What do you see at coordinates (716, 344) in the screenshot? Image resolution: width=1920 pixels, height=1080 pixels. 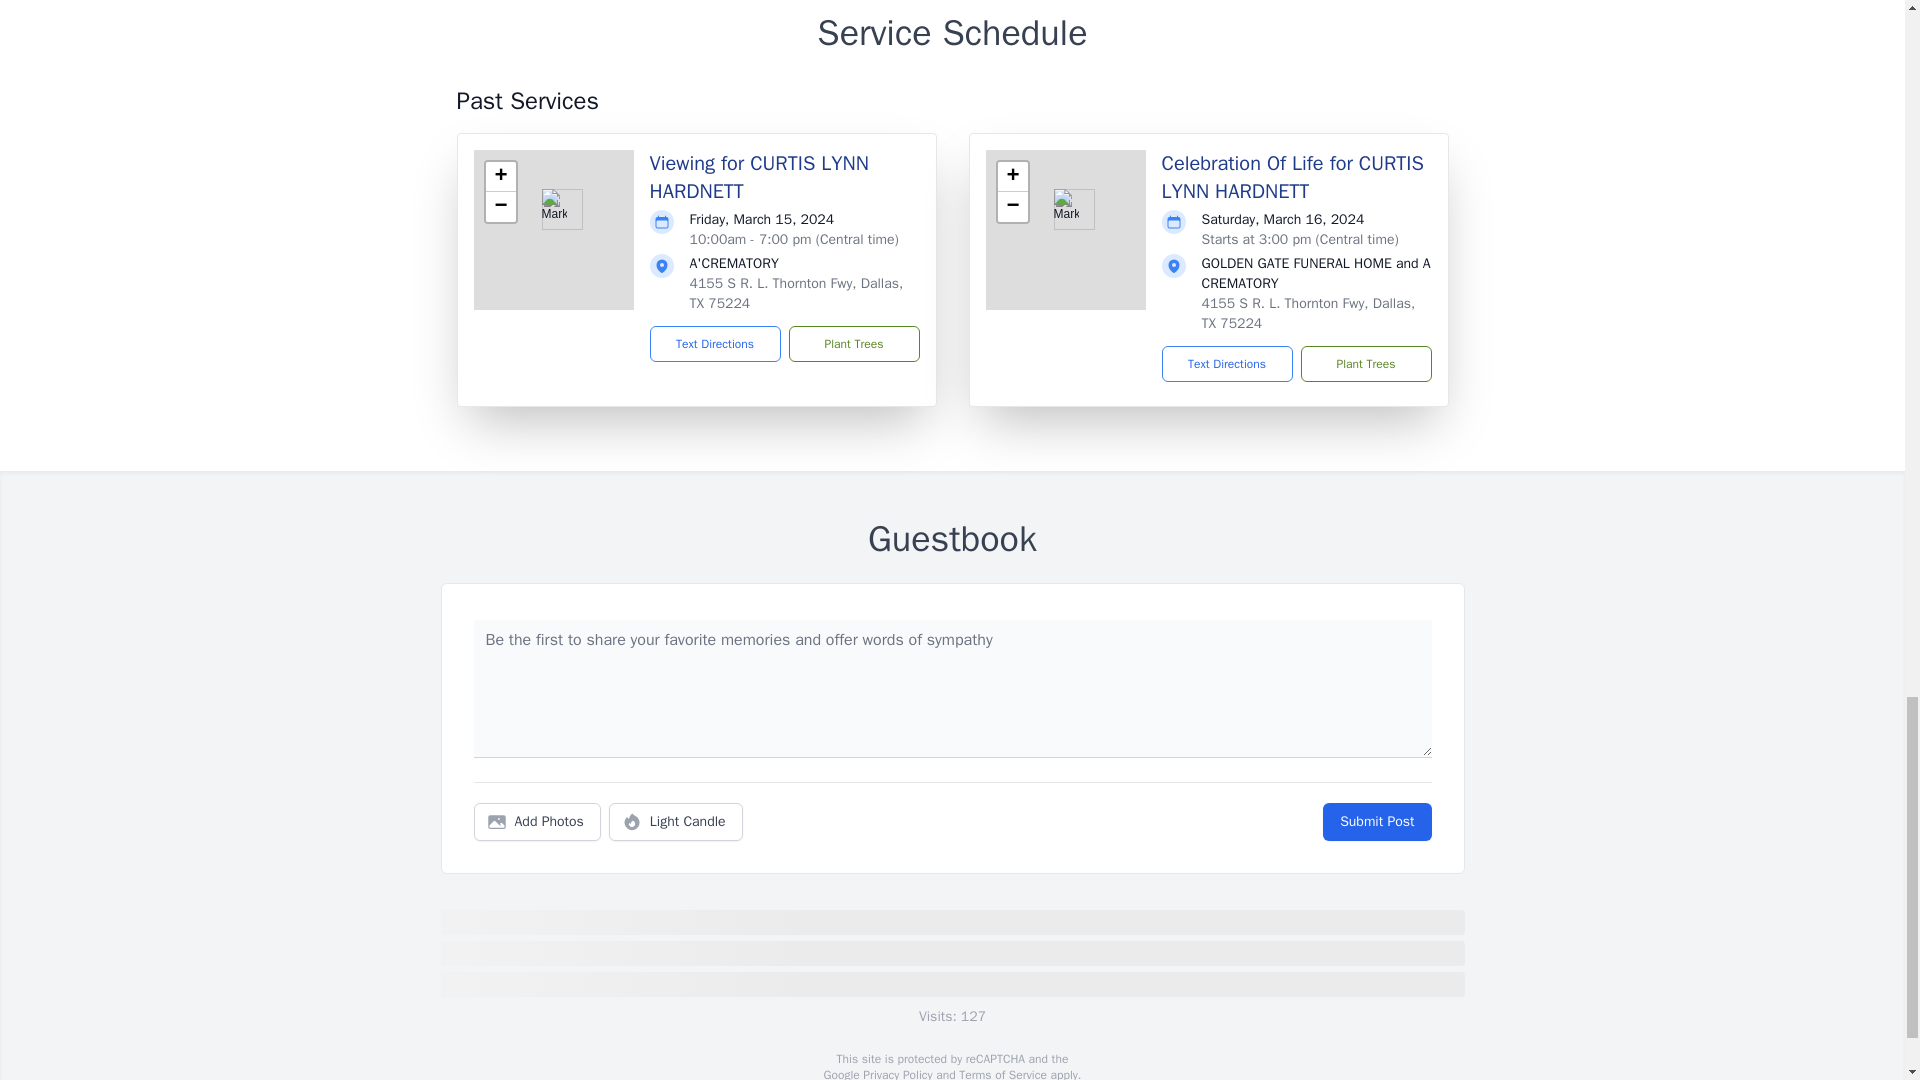 I see `Text Directions` at bounding box center [716, 344].